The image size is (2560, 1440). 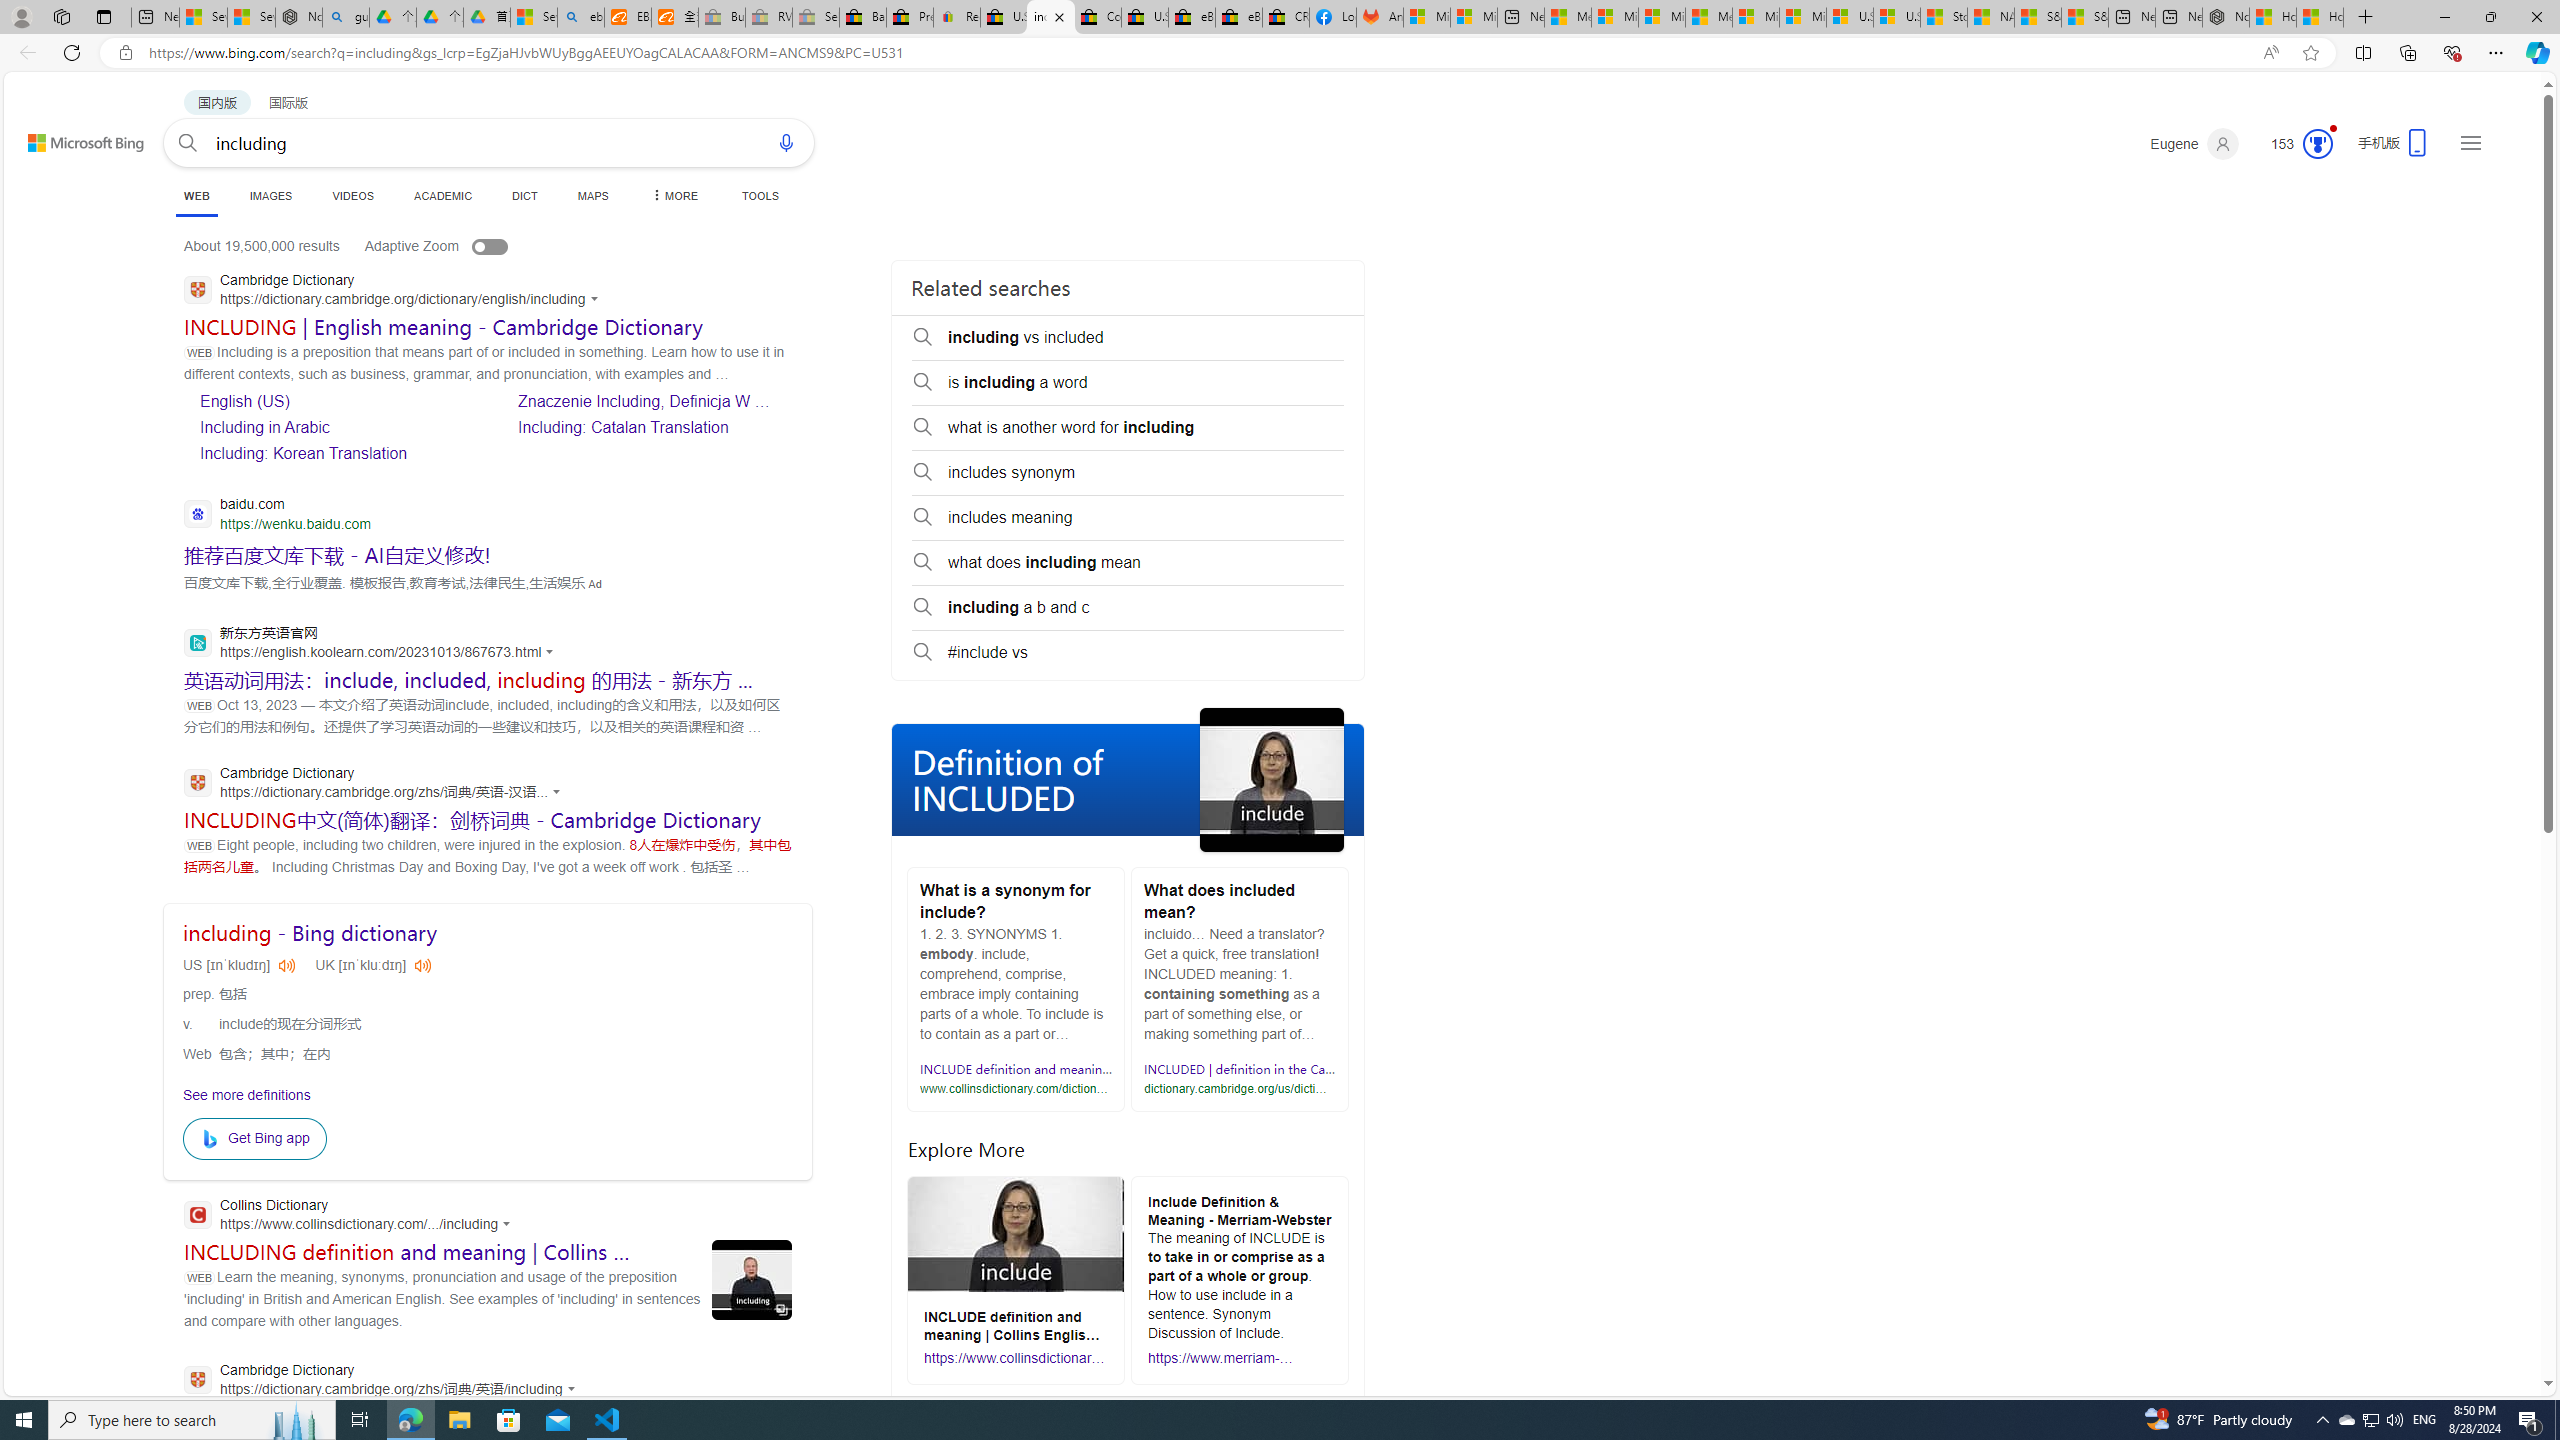 I want to click on including - Bing dictionary, so click(x=309, y=933).